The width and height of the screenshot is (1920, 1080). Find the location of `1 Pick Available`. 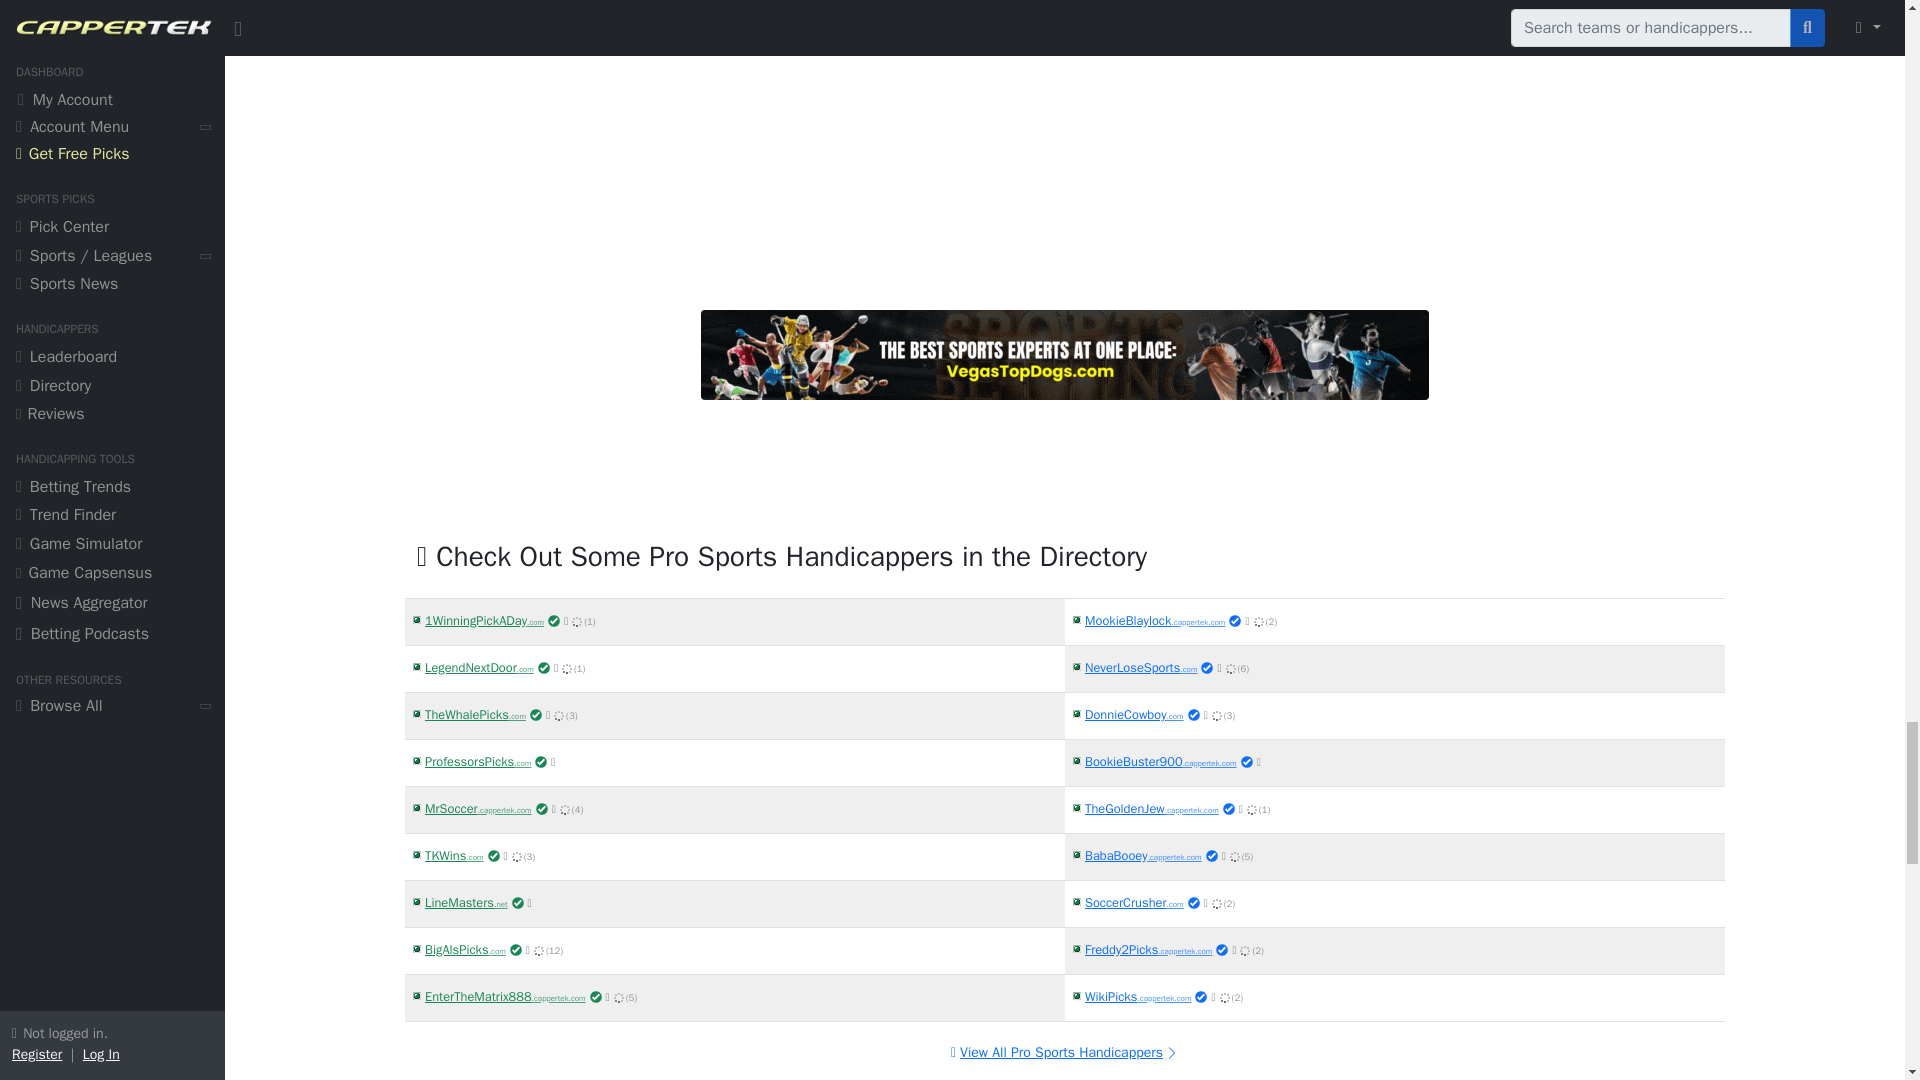

1 Pick Available is located at coordinates (576, 622).